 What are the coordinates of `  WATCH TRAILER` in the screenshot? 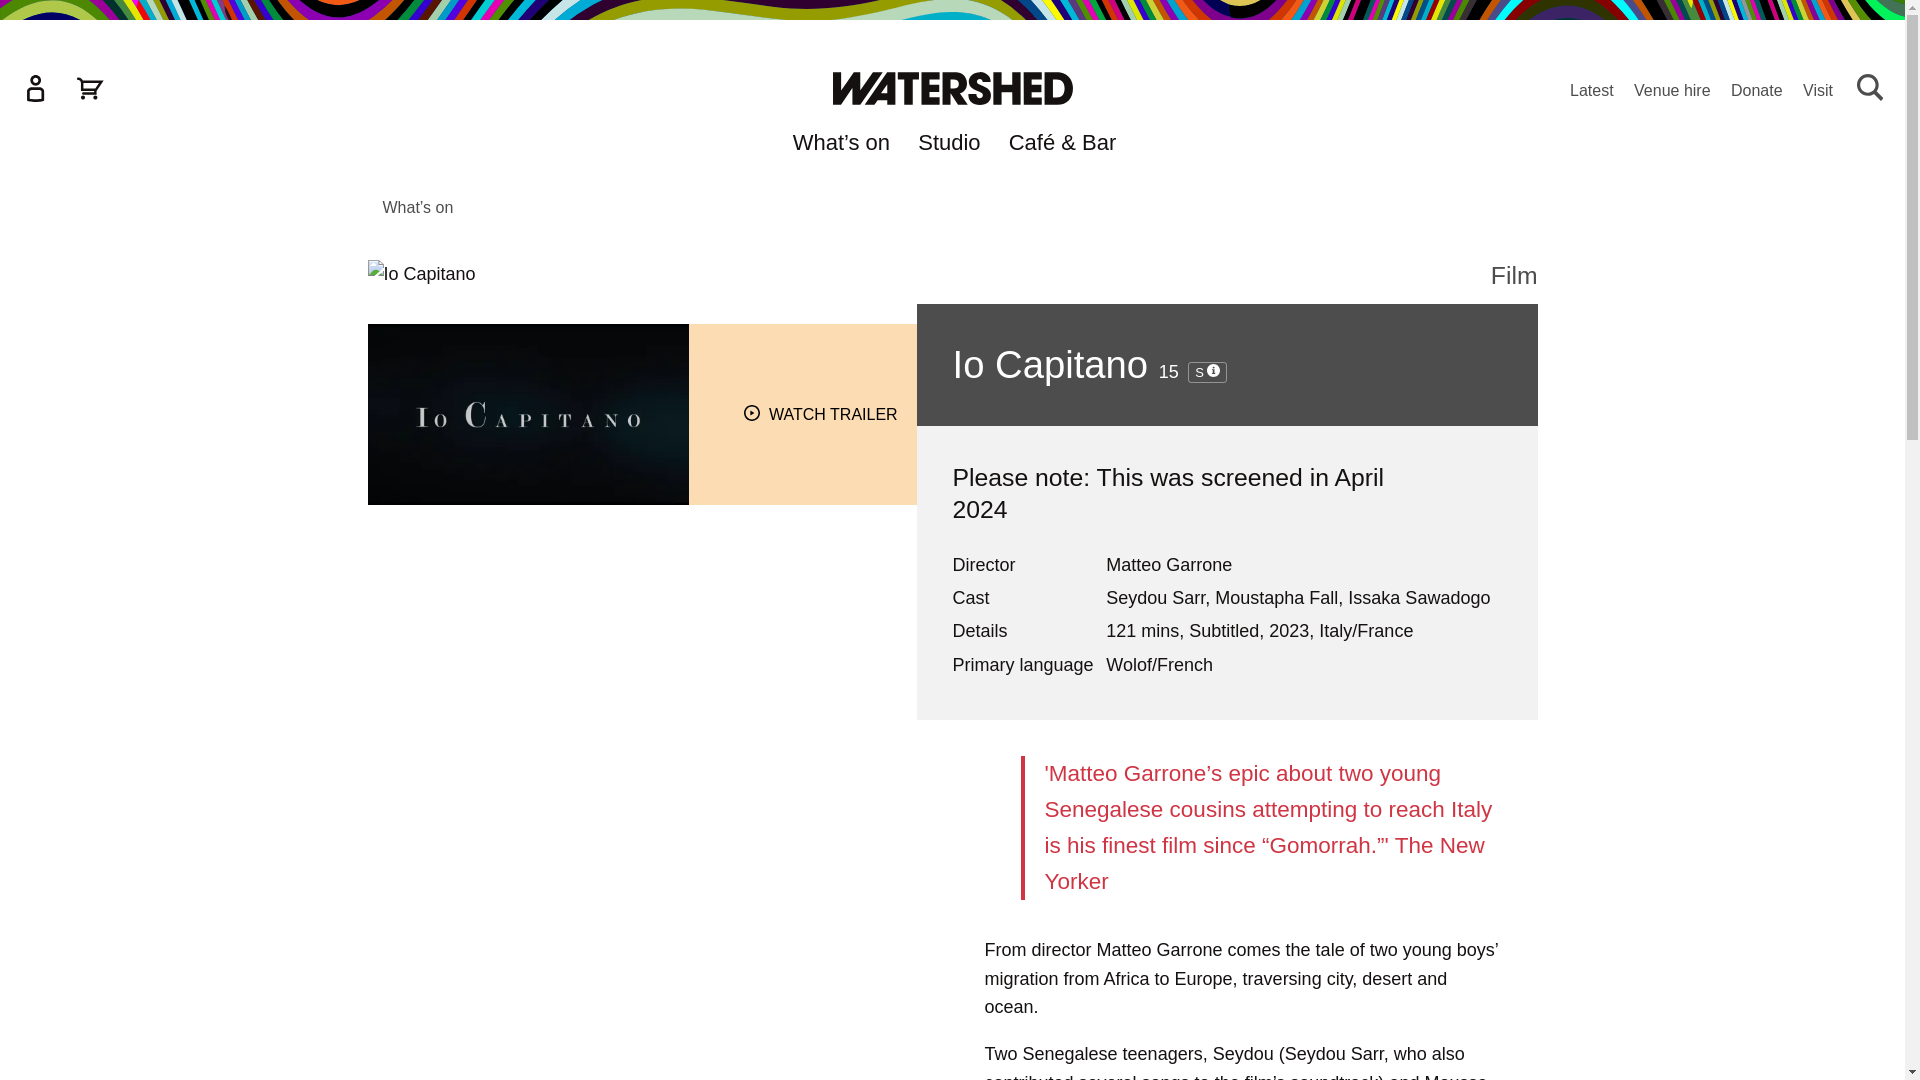 It's located at (820, 414).